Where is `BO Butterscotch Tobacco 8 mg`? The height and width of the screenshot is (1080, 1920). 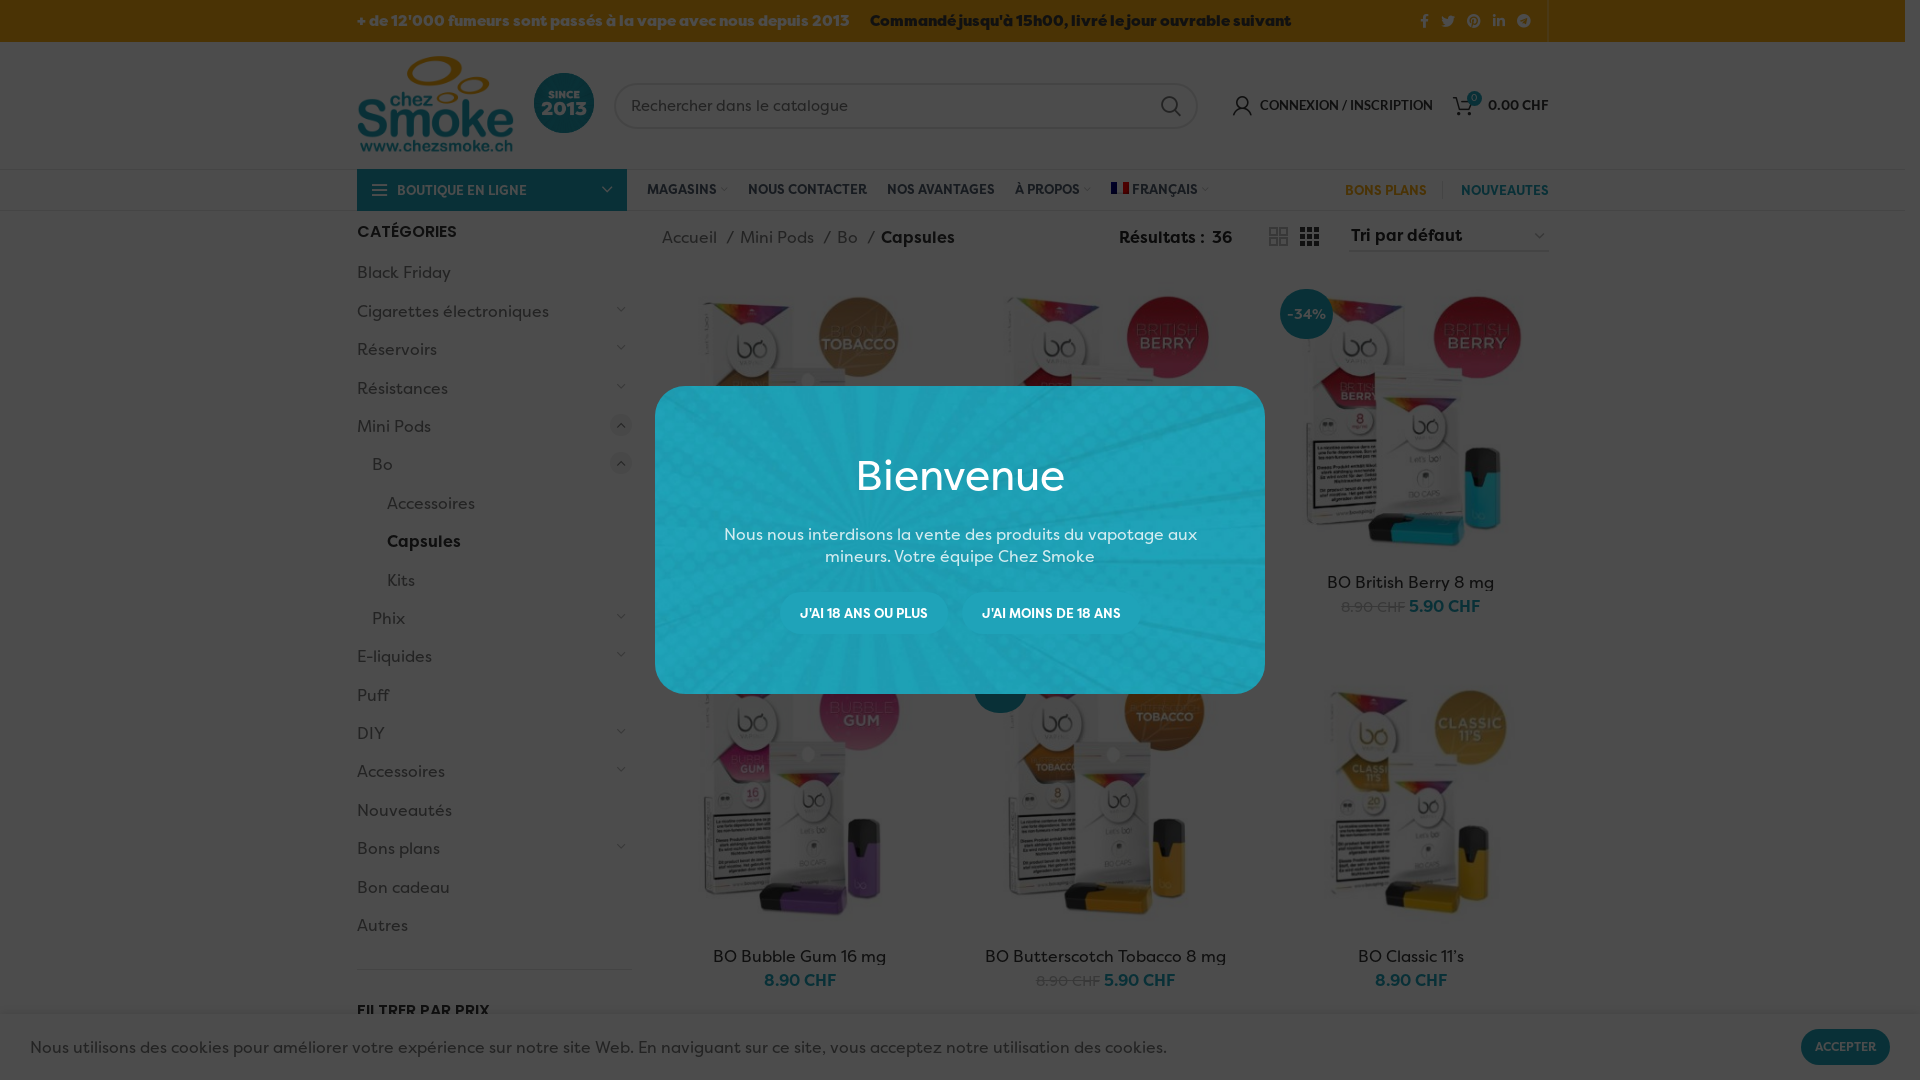 BO Butterscotch Tobacco 8 mg is located at coordinates (1106, 956).